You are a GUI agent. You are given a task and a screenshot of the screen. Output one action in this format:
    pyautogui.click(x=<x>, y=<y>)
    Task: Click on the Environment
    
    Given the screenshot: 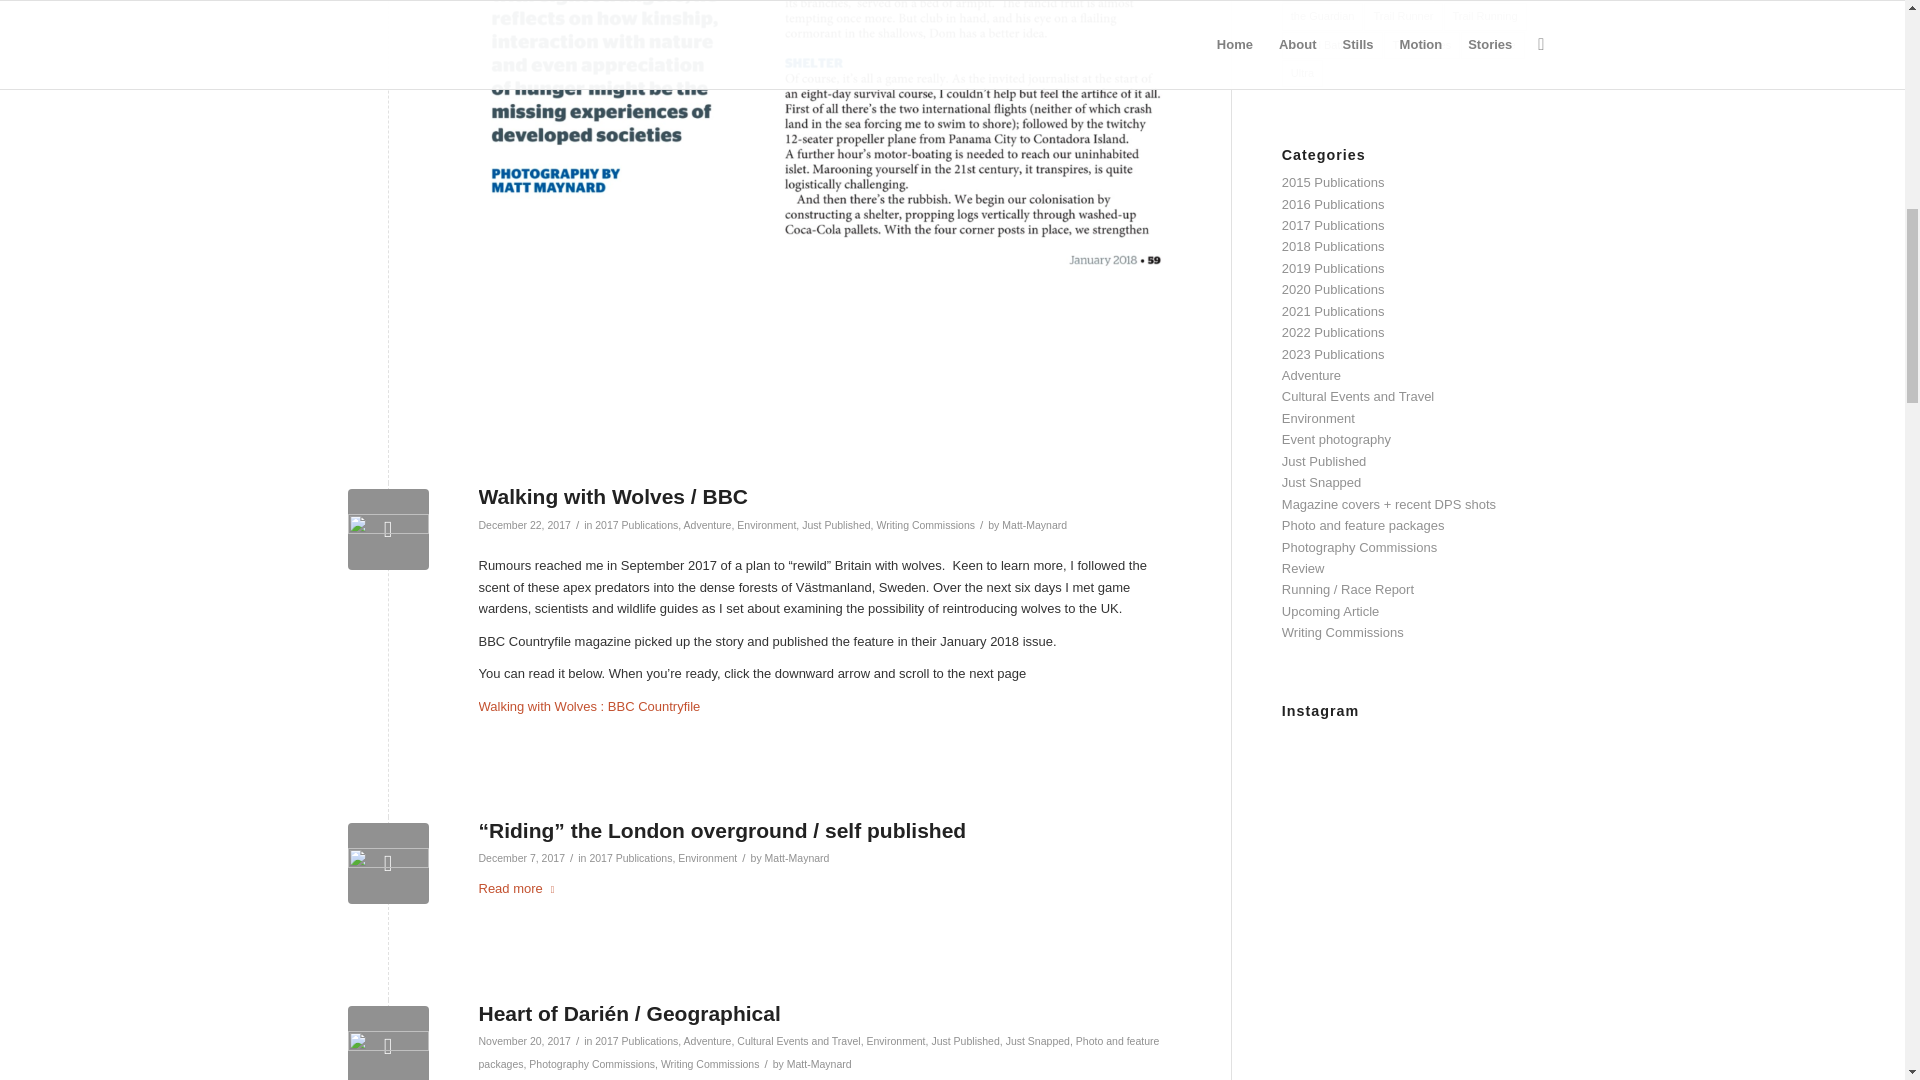 What is the action you would take?
    pyautogui.click(x=766, y=525)
    